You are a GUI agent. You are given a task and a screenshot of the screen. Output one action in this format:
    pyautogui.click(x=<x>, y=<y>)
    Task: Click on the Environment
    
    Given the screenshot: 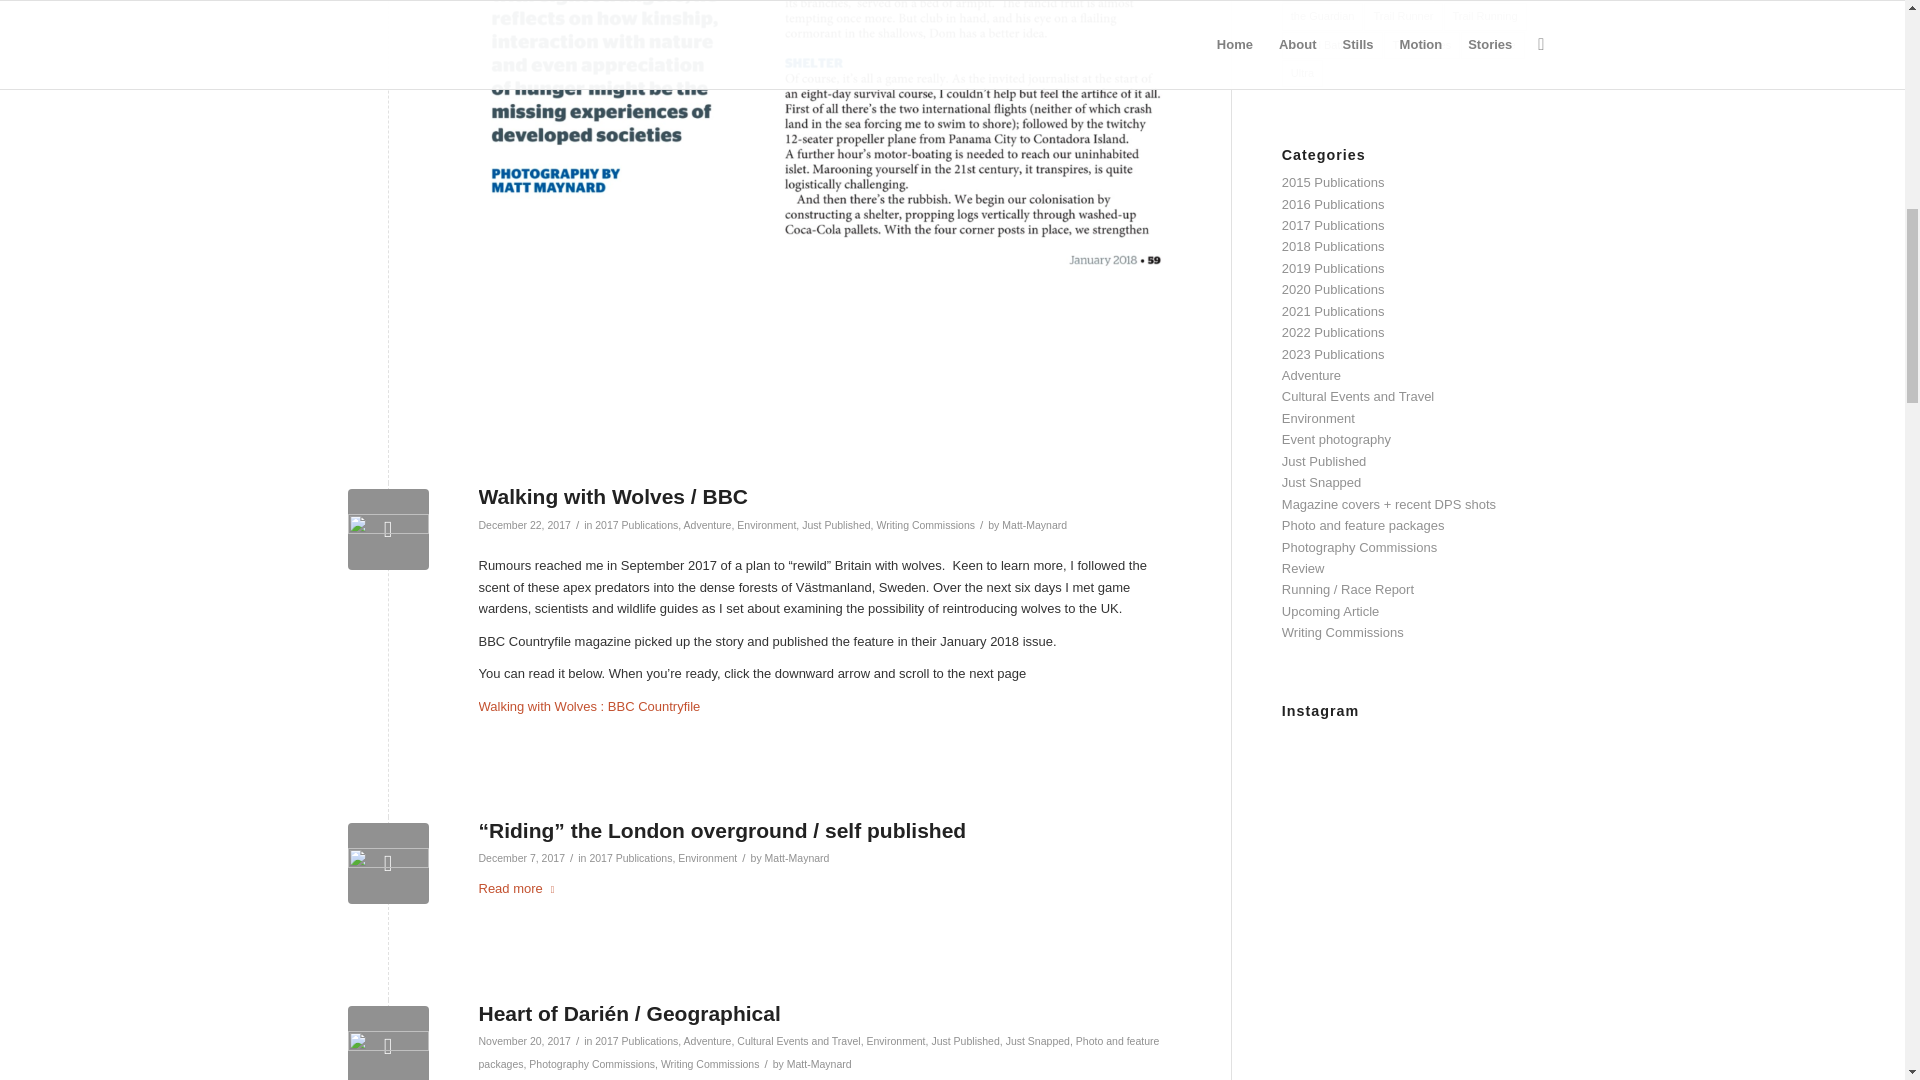 What is the action you would take?
    pyautogui.click(x=766, y=525)
    